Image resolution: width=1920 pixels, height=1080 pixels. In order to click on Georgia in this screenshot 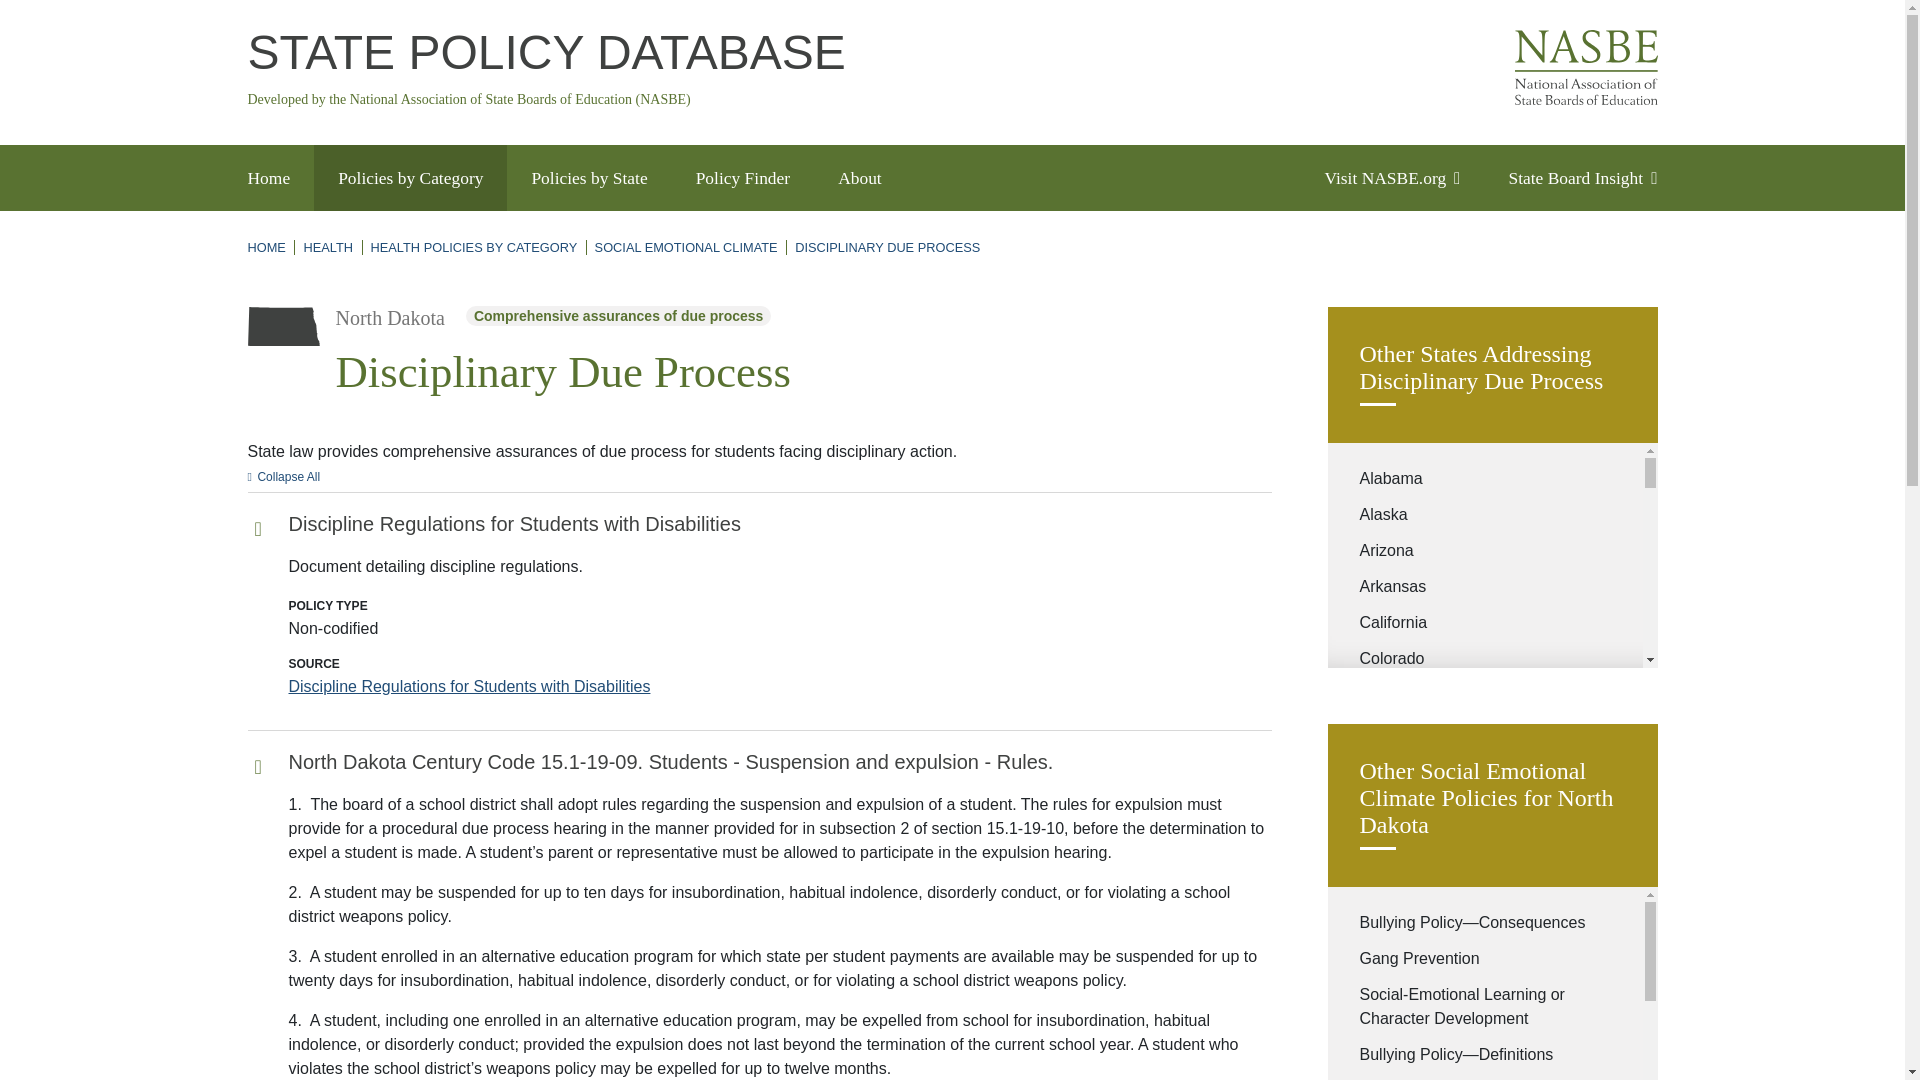, I will do `click(1388, 838)`.